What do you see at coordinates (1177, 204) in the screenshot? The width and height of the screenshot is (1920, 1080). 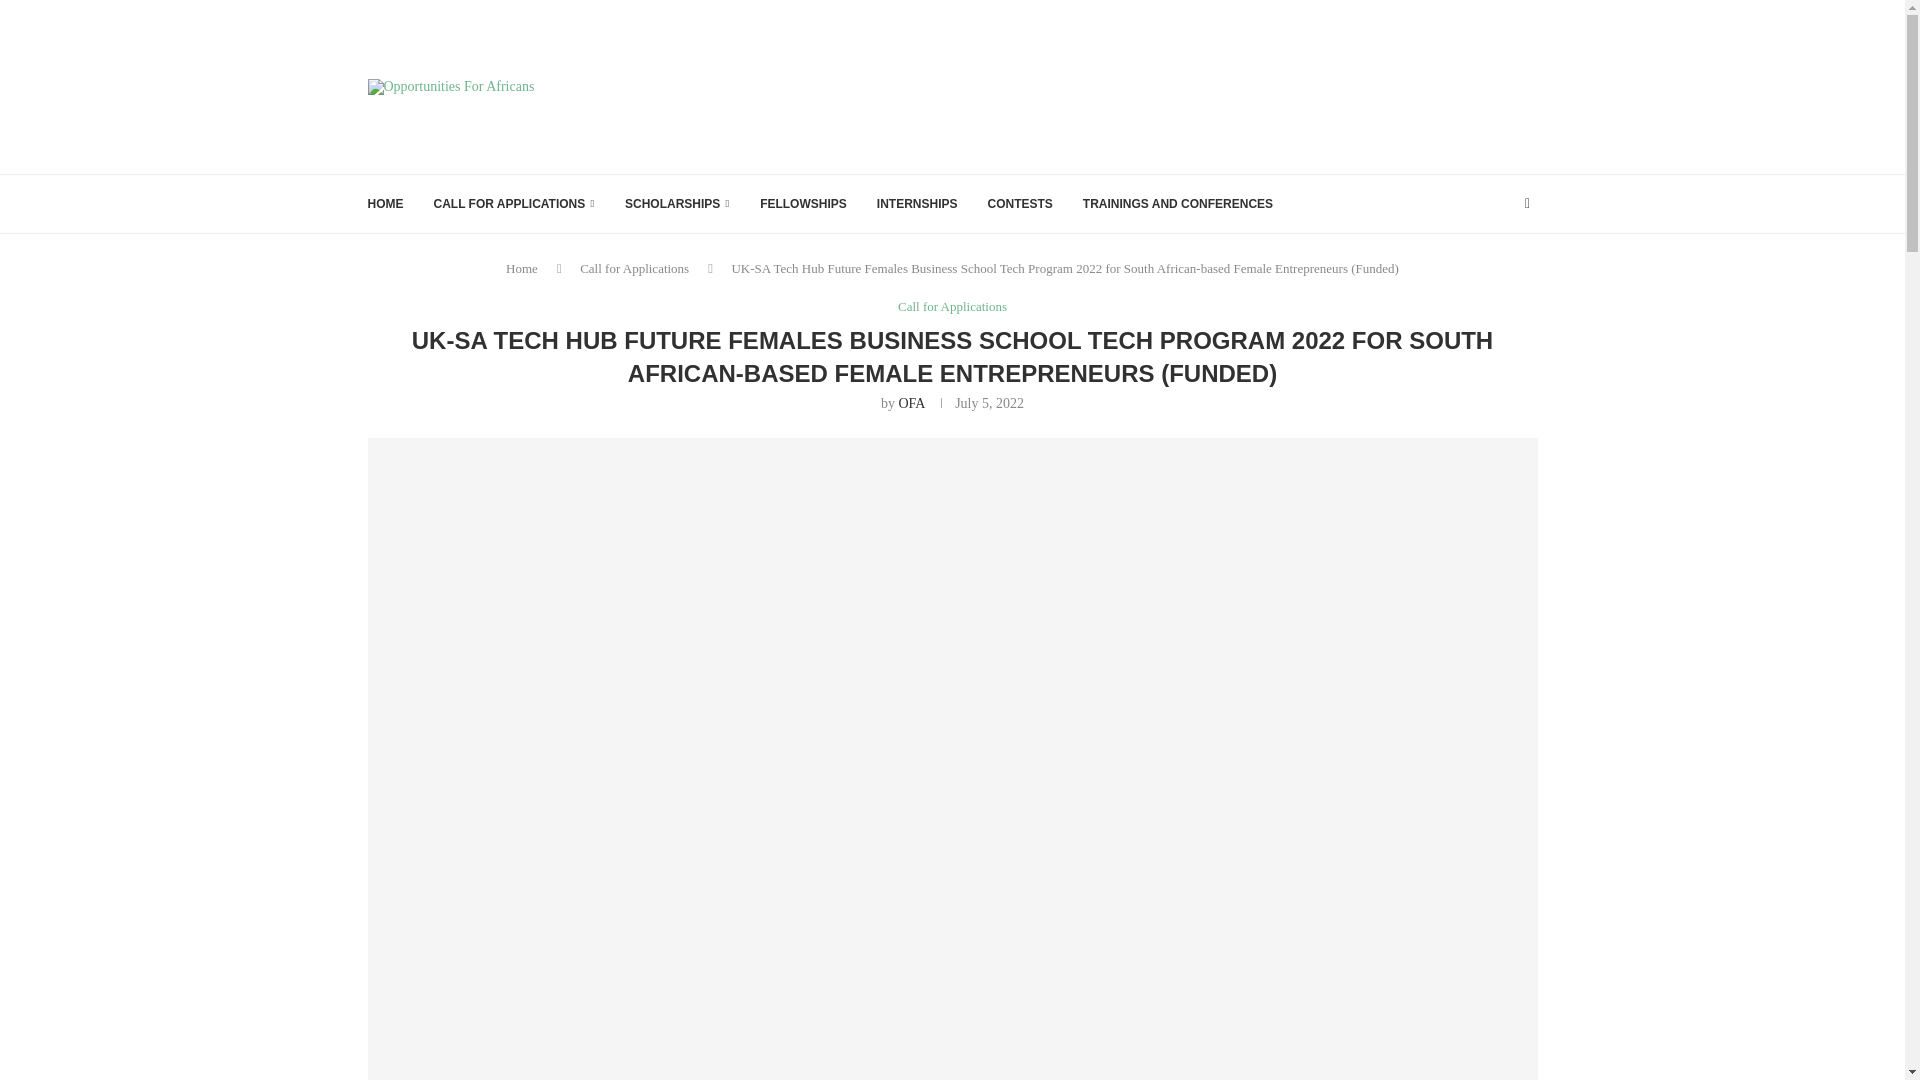 I see `TRAININGS AND CONFERENCES` at bounding box center [1177, 204].